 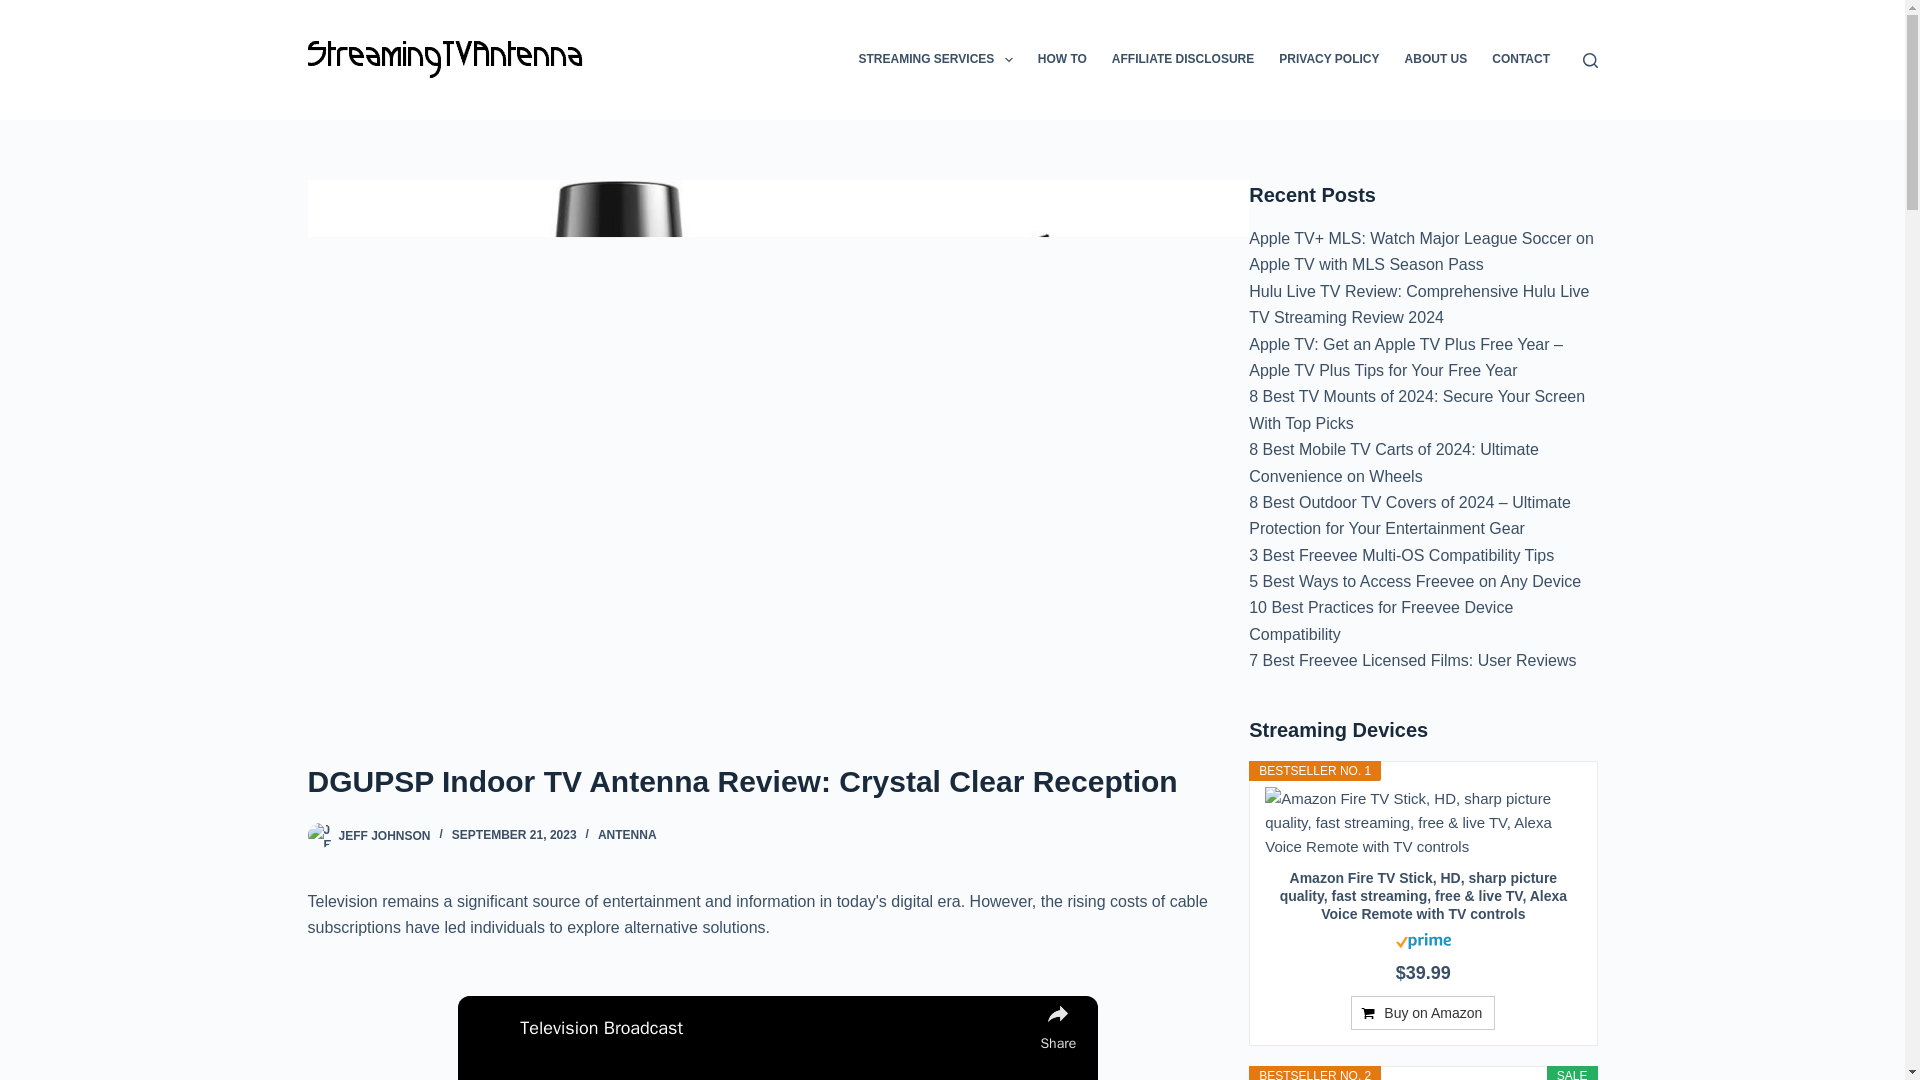 What do you see at coordinates (1182, 60) in the screenshot?
I see `AFFILIATE DISCLOSURE` at bounding box center [1182, 60].